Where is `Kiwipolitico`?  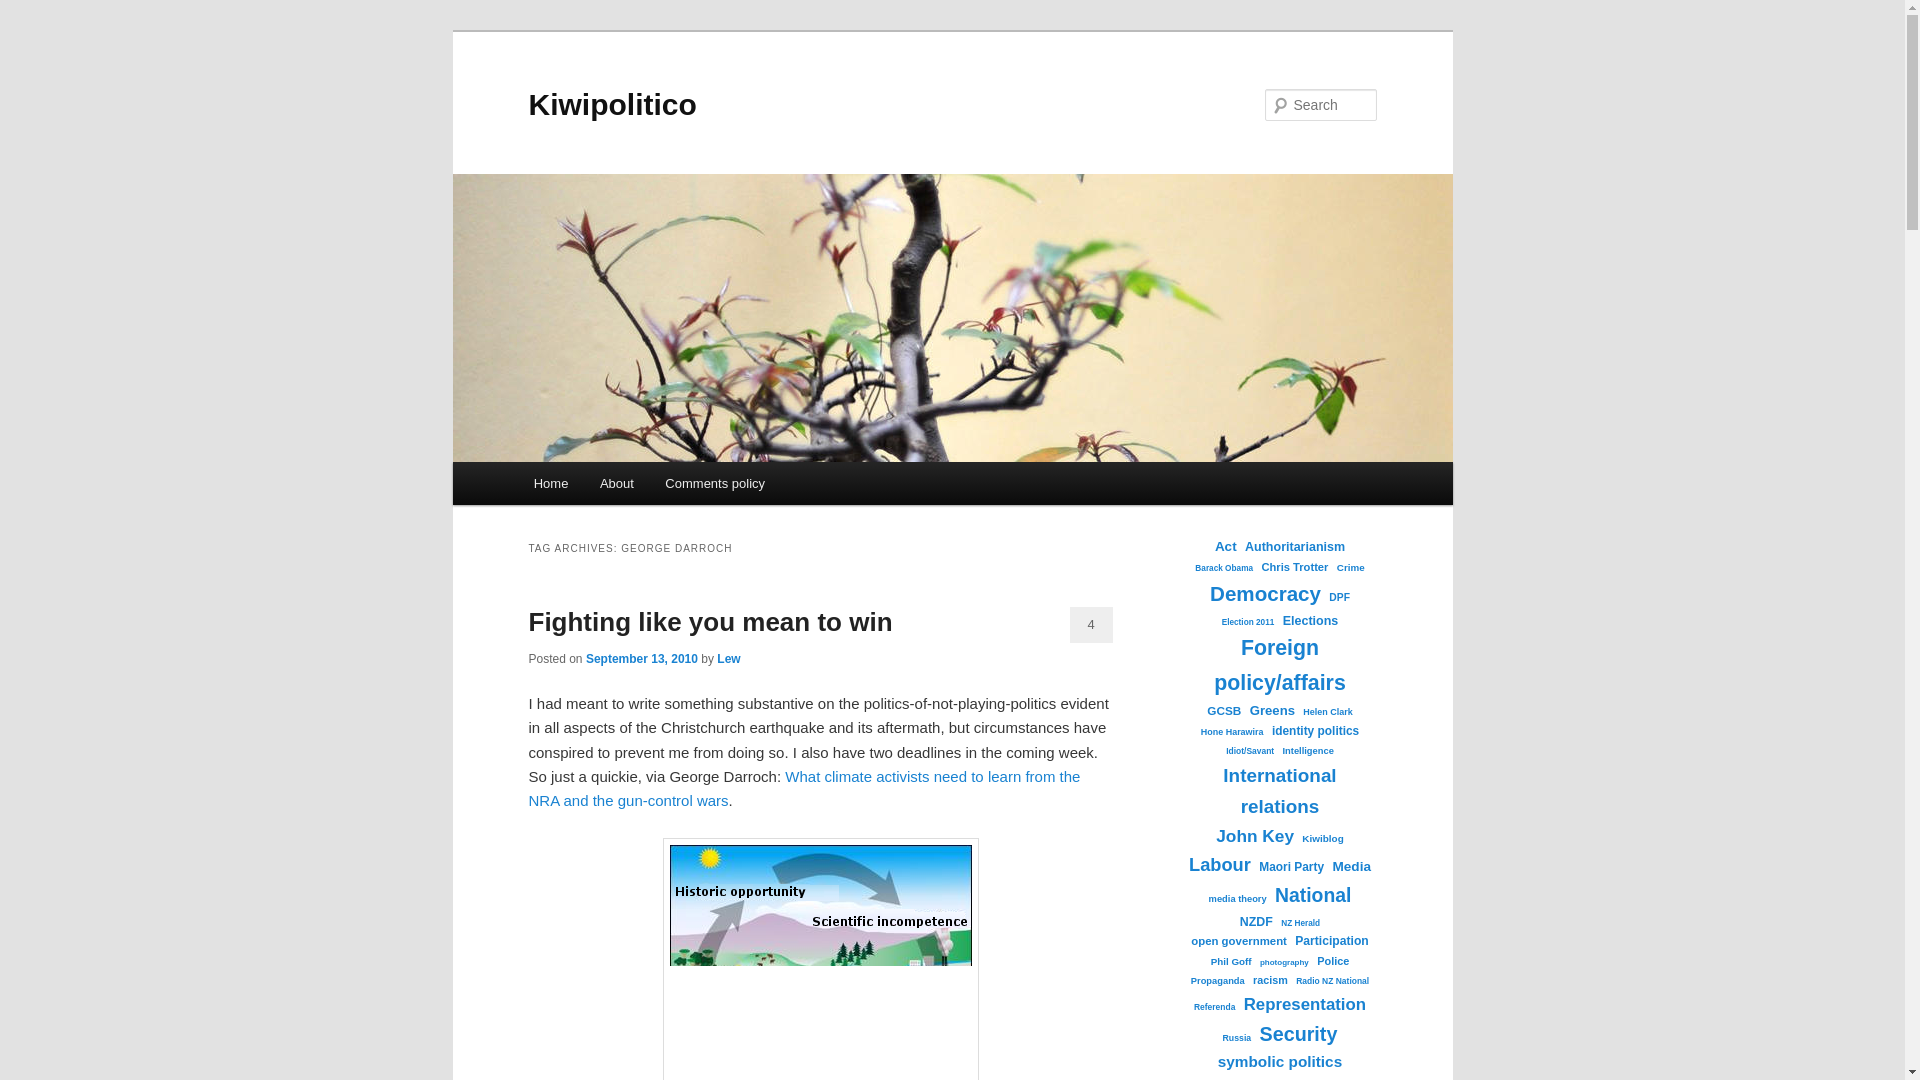
Kiwipolitico is located at coordinates (612, 104).